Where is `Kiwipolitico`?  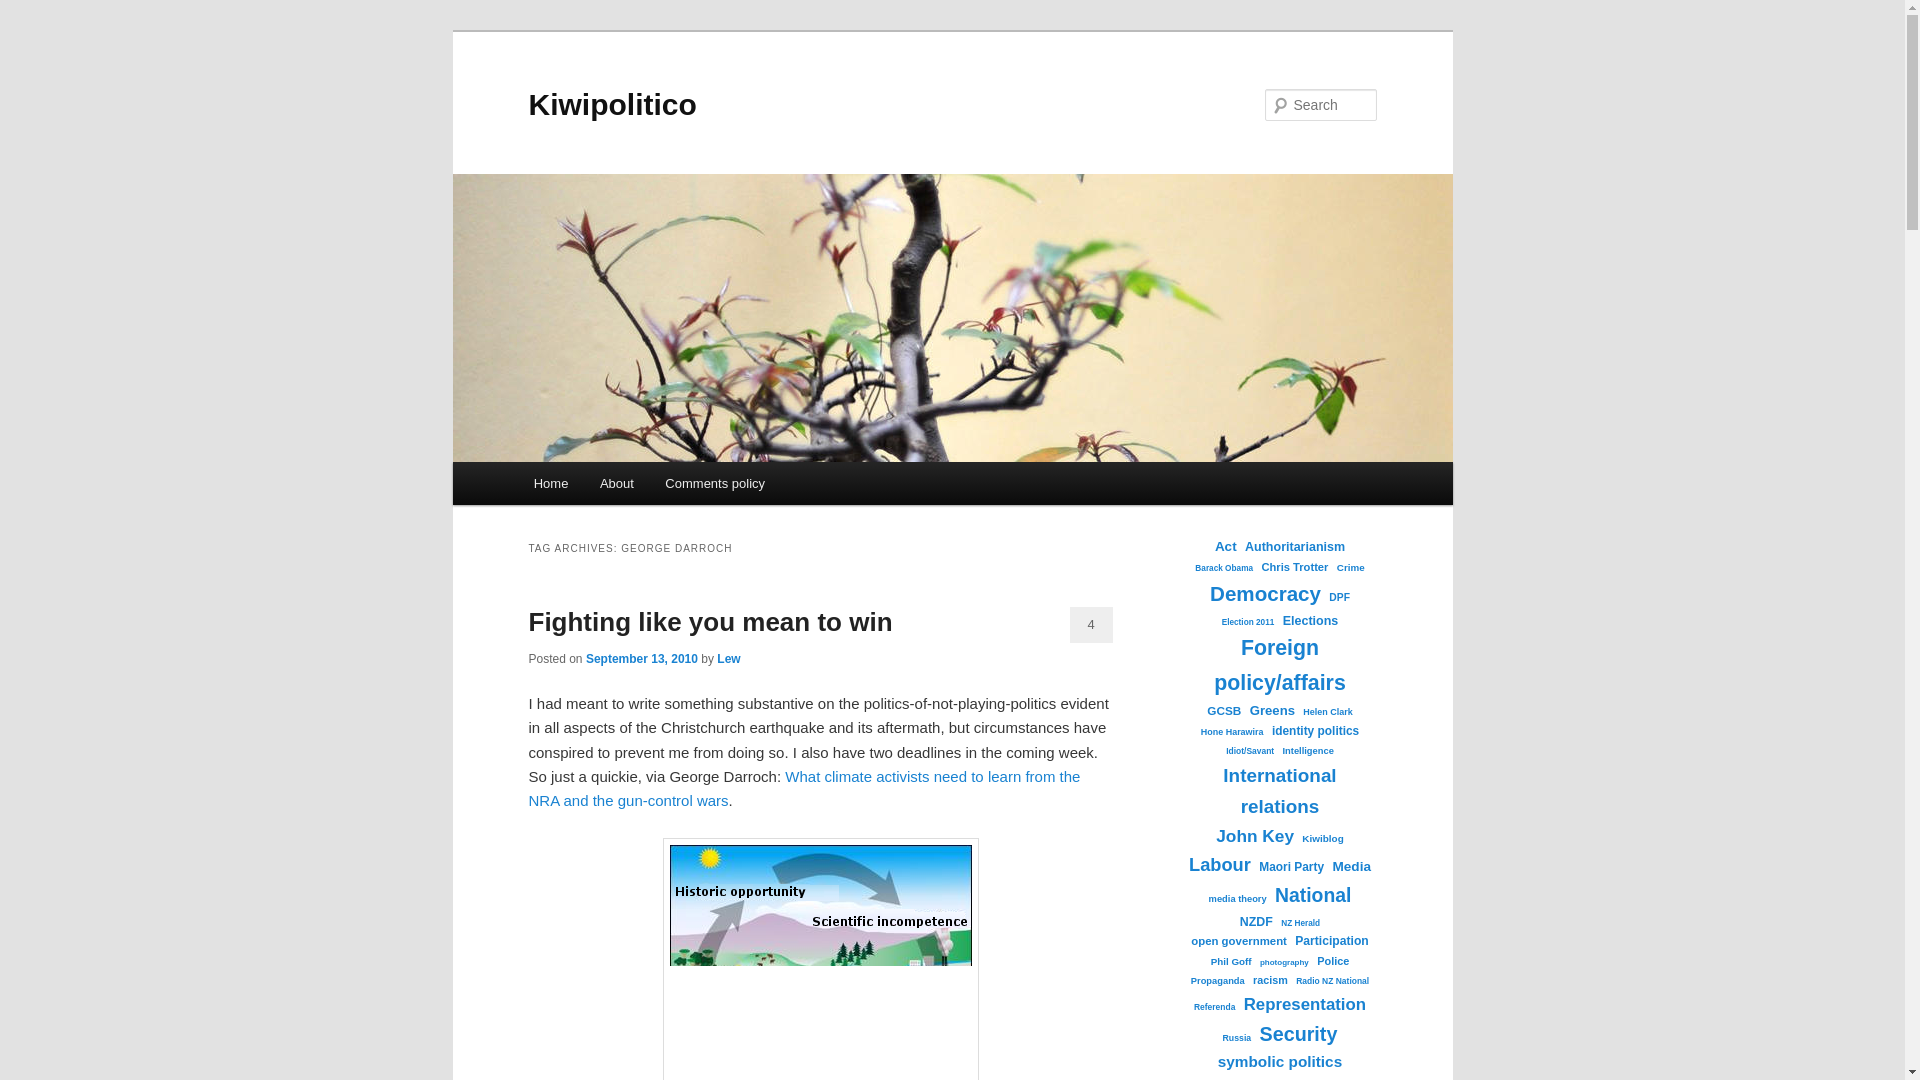
Kiwipolitico is located at coordinates (612, 104).